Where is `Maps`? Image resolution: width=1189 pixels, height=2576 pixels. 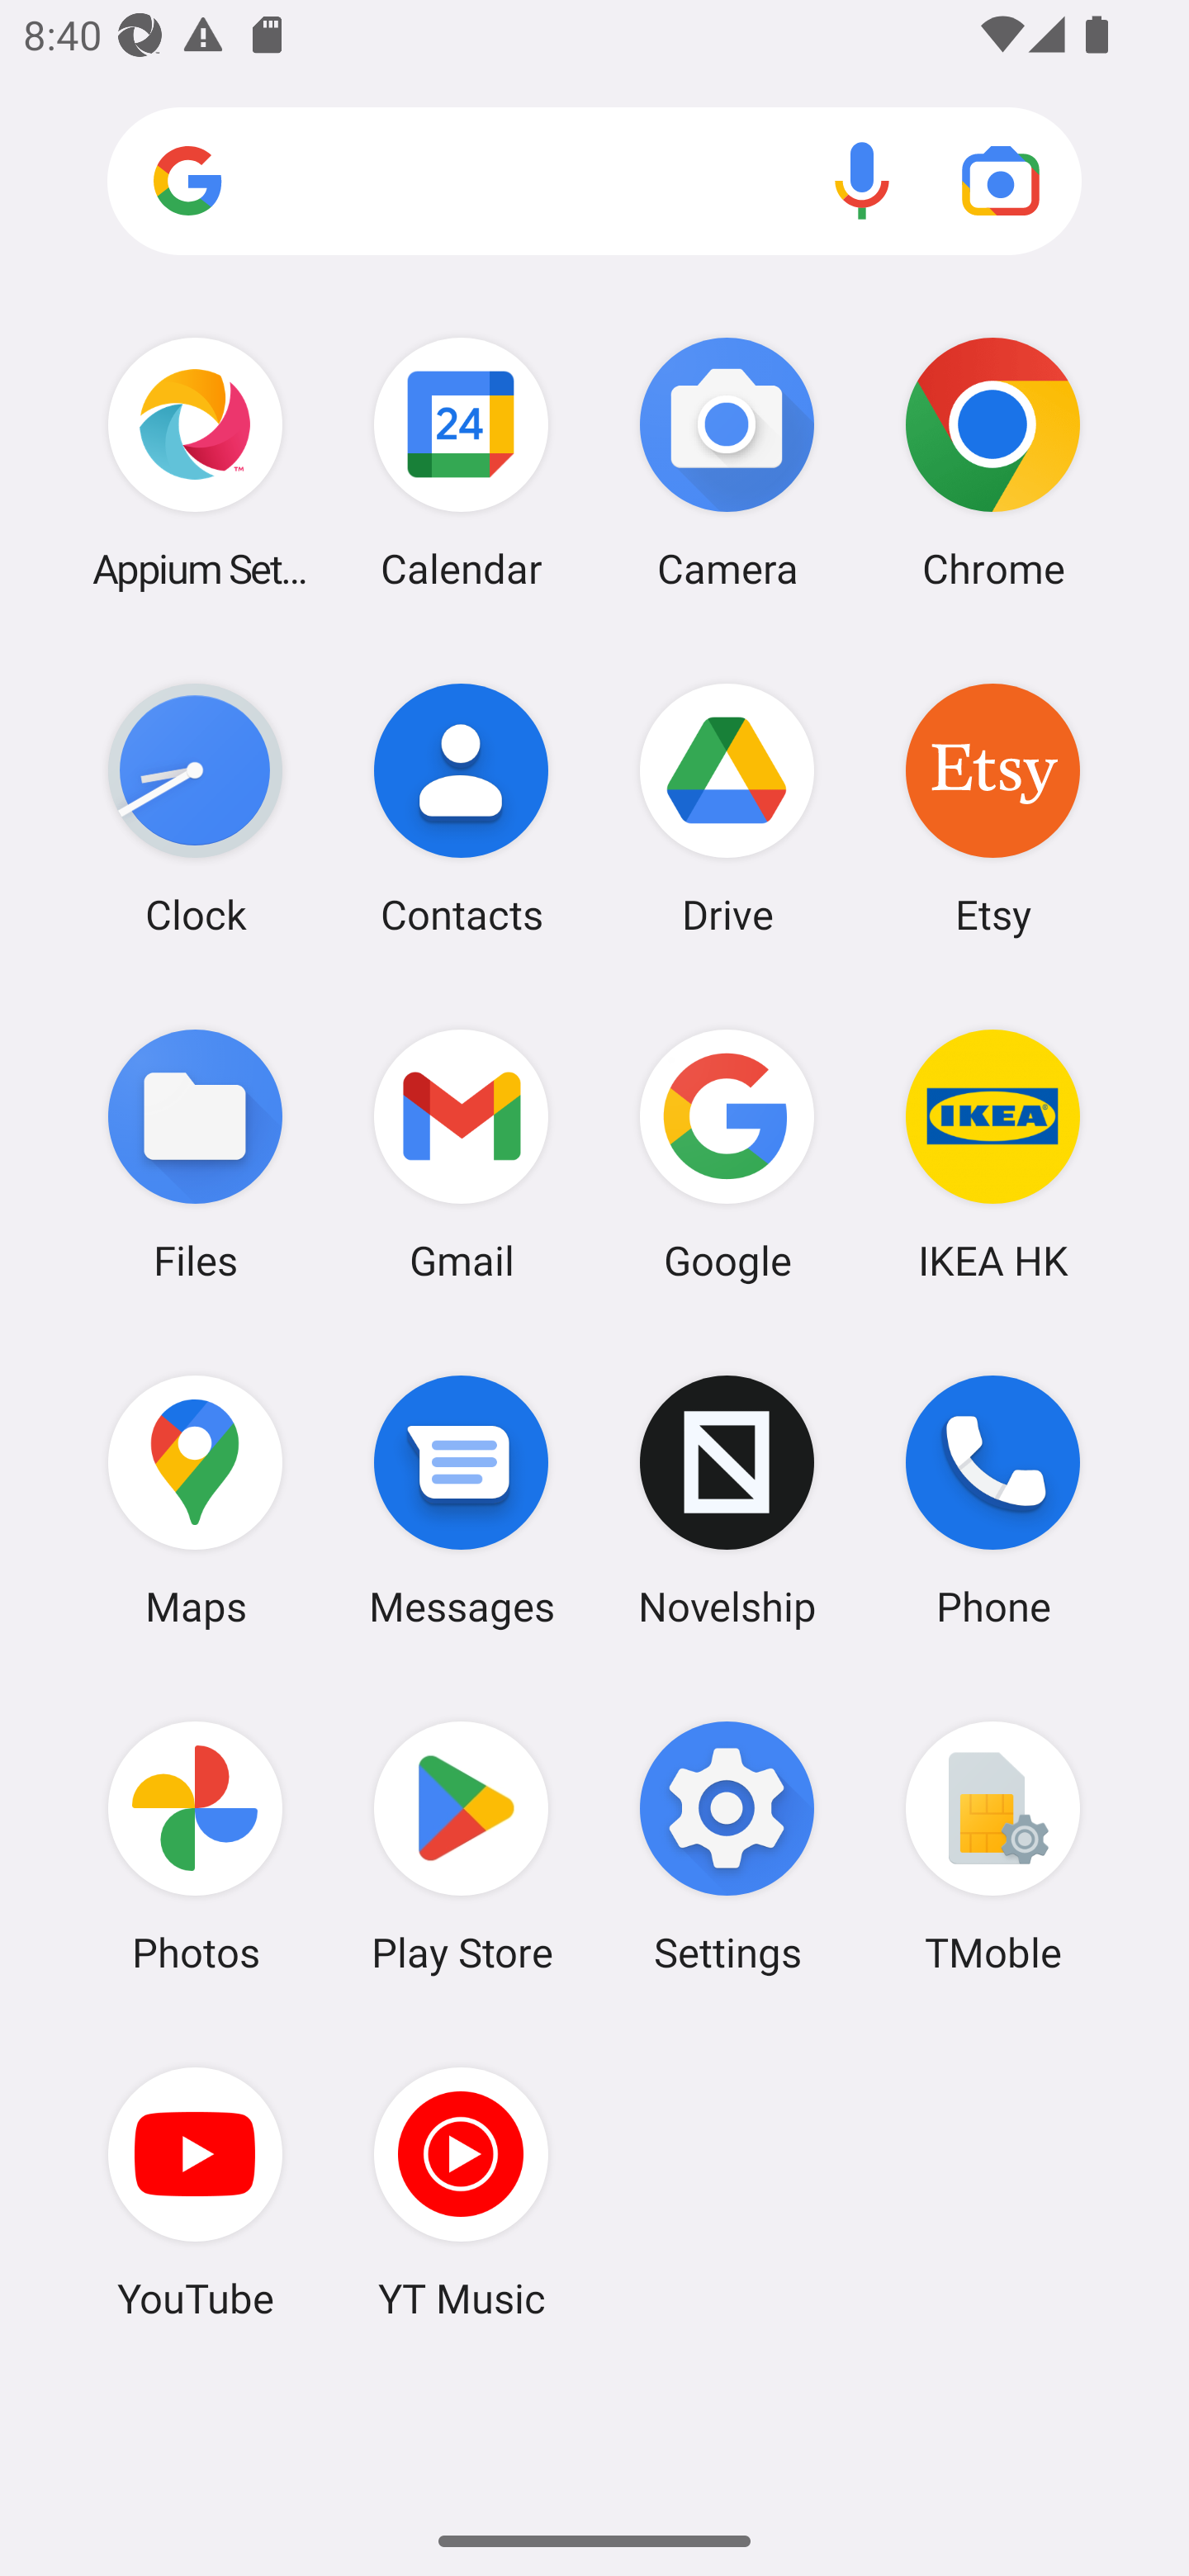 Maps is located at coordinates (195, 1500).